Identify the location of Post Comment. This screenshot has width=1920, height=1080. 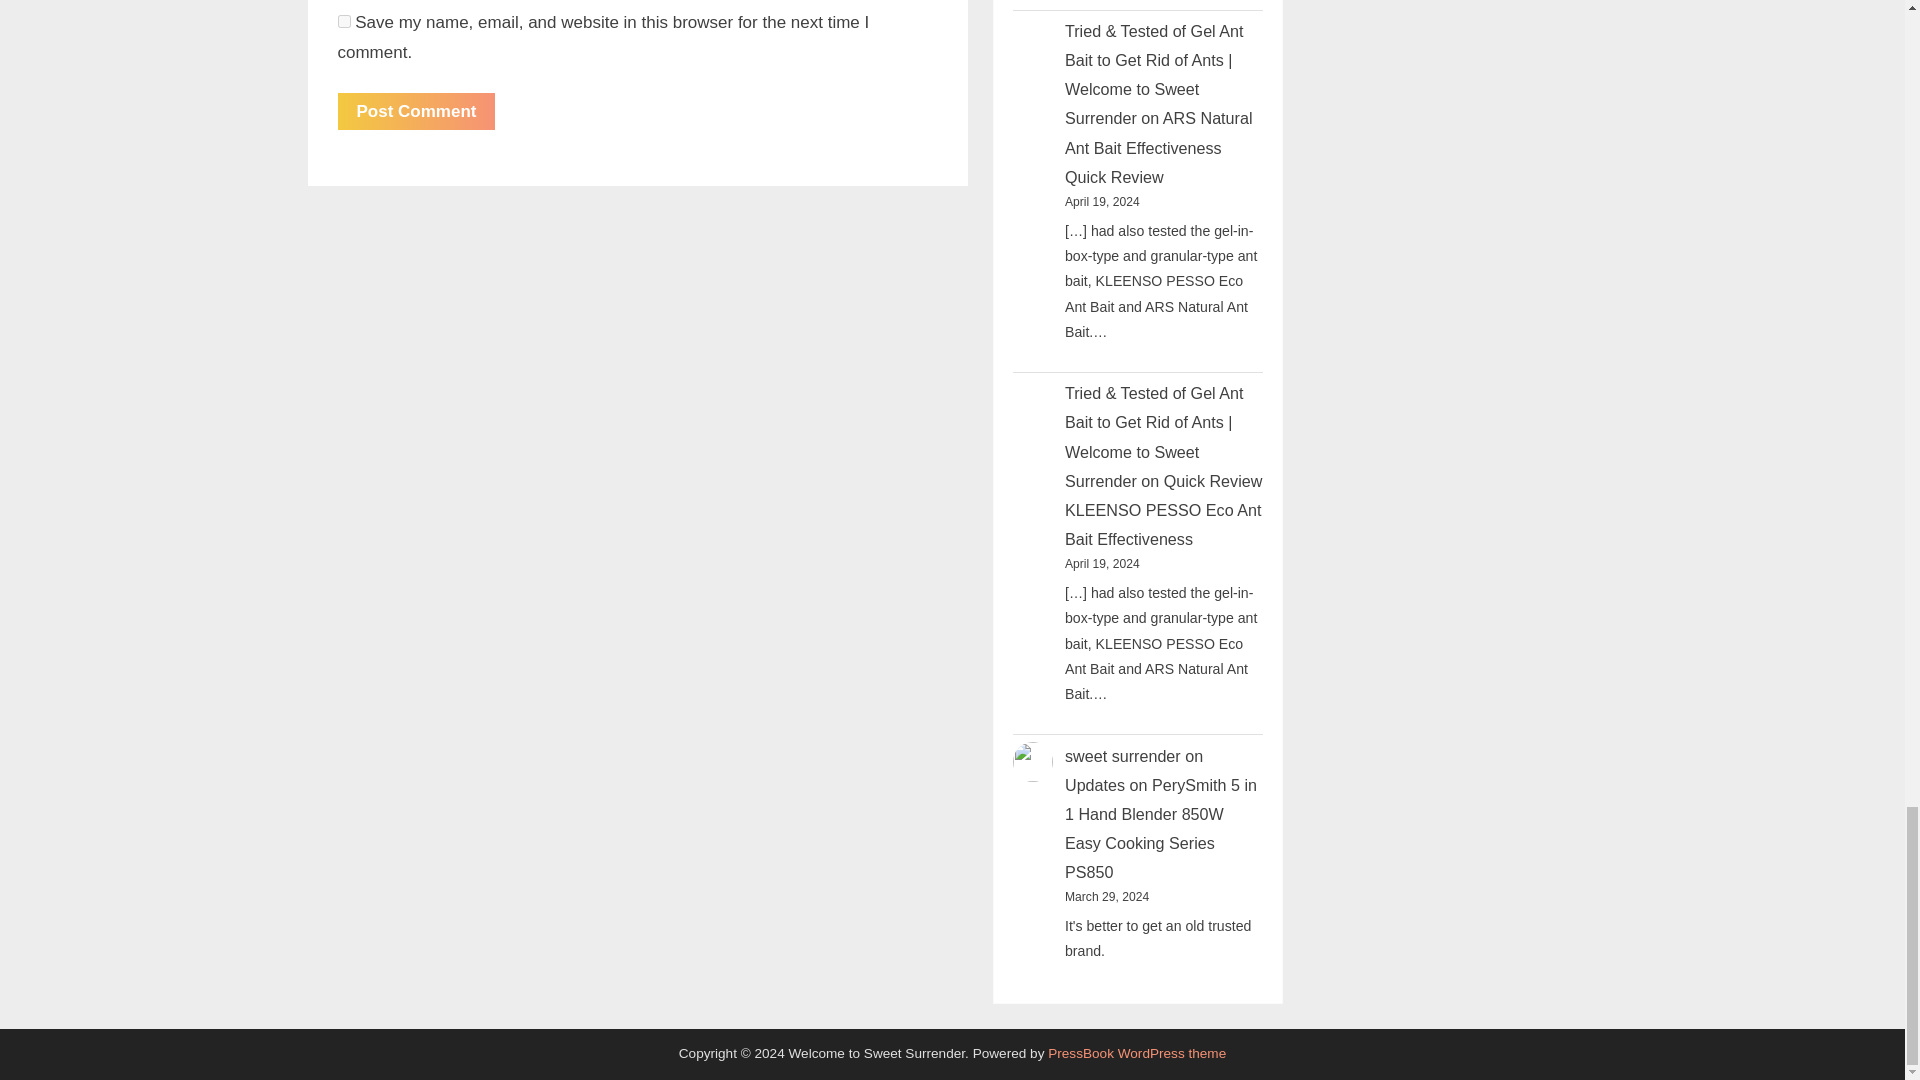
(416, 110).